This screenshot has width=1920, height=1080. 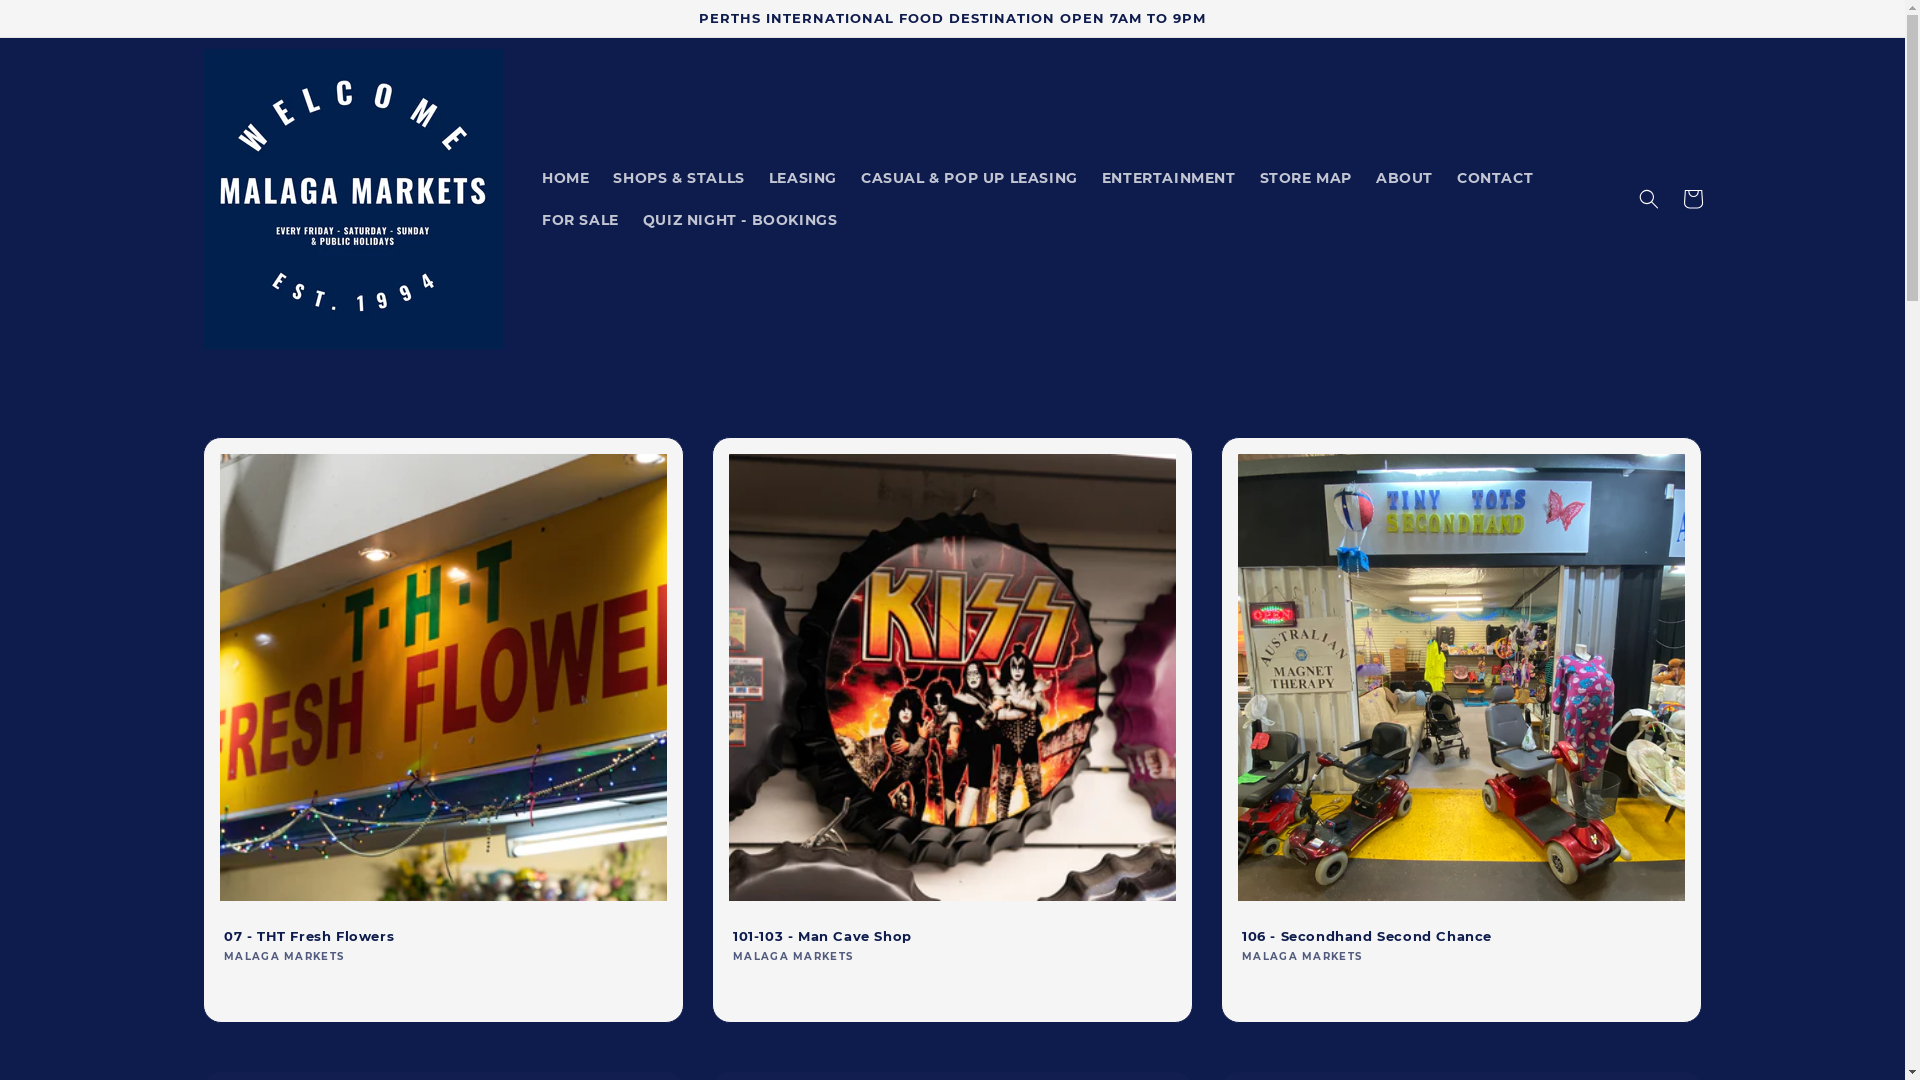 What do you see at coordinates (803, 178) in the screenshot?
I see `LEASING` at bounding box center [803, 178].